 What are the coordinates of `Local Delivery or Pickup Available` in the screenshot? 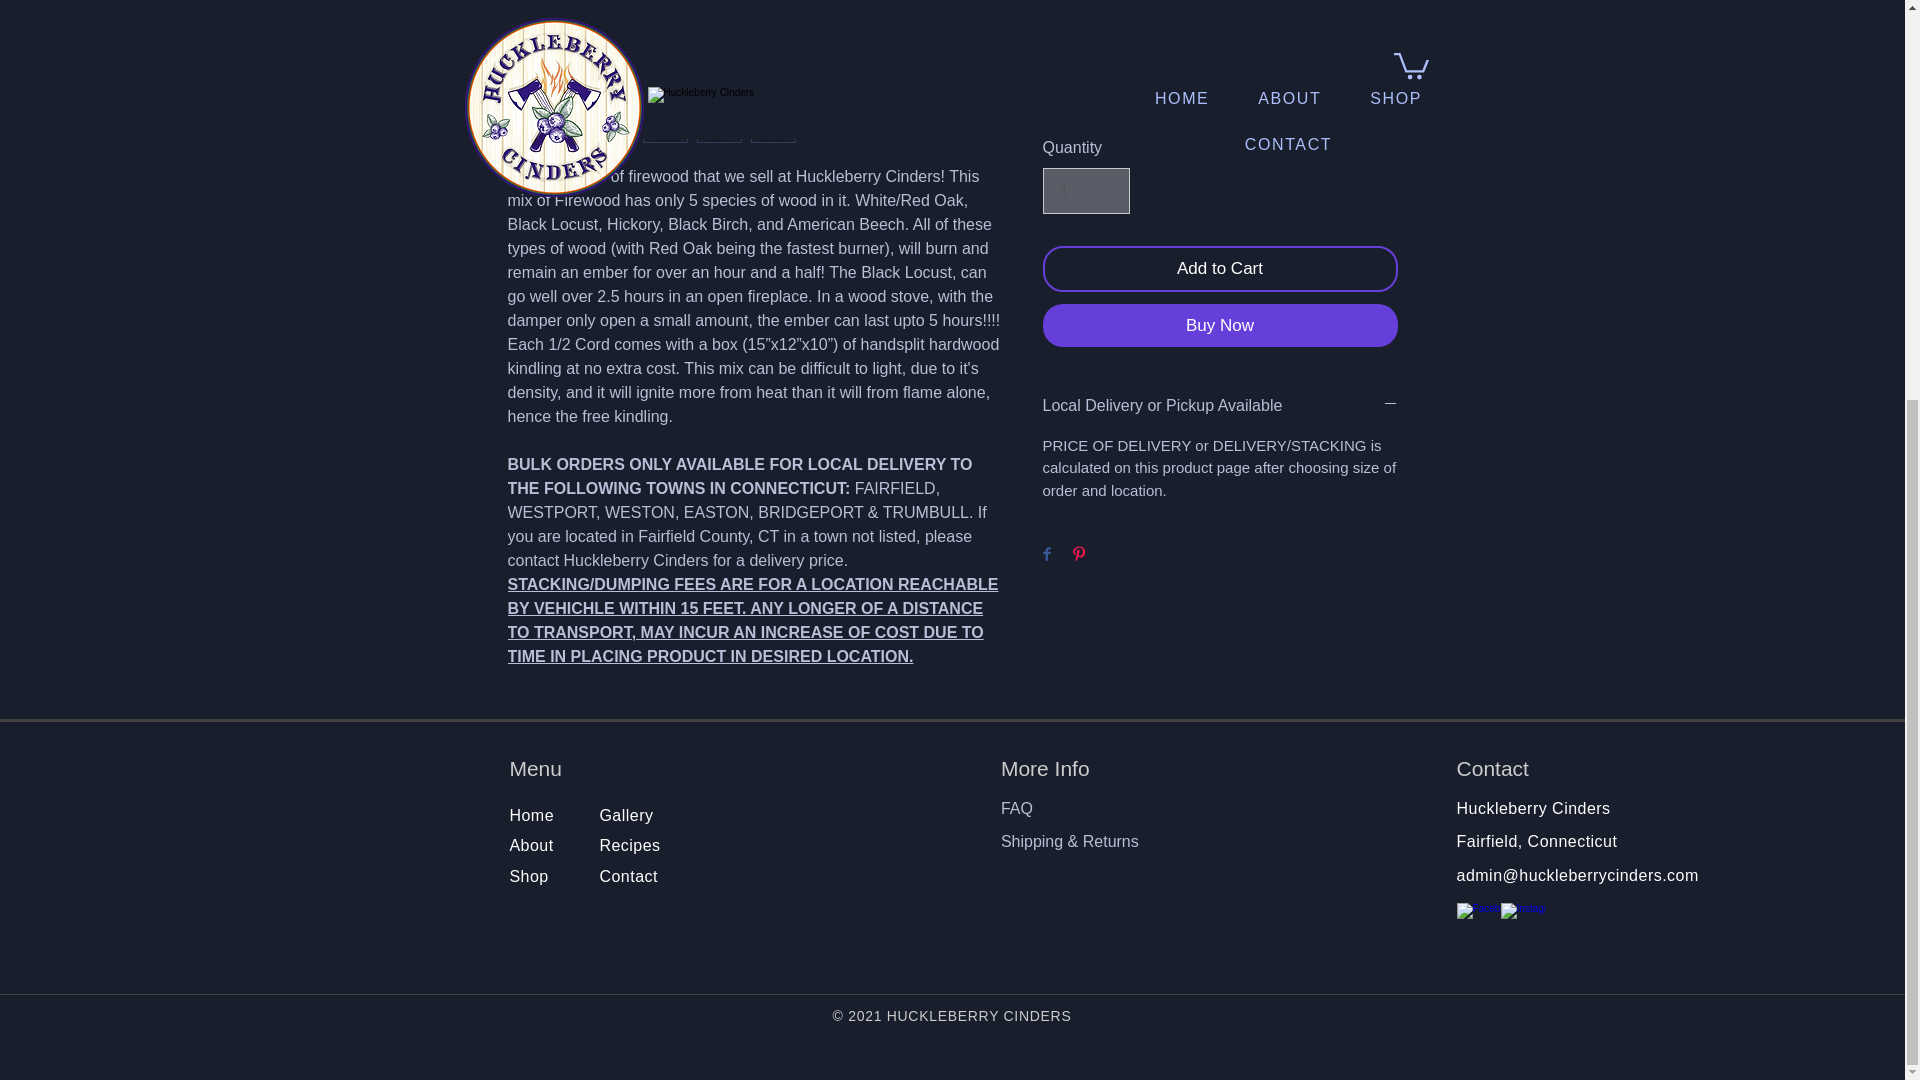 It's located at (1220, 406).